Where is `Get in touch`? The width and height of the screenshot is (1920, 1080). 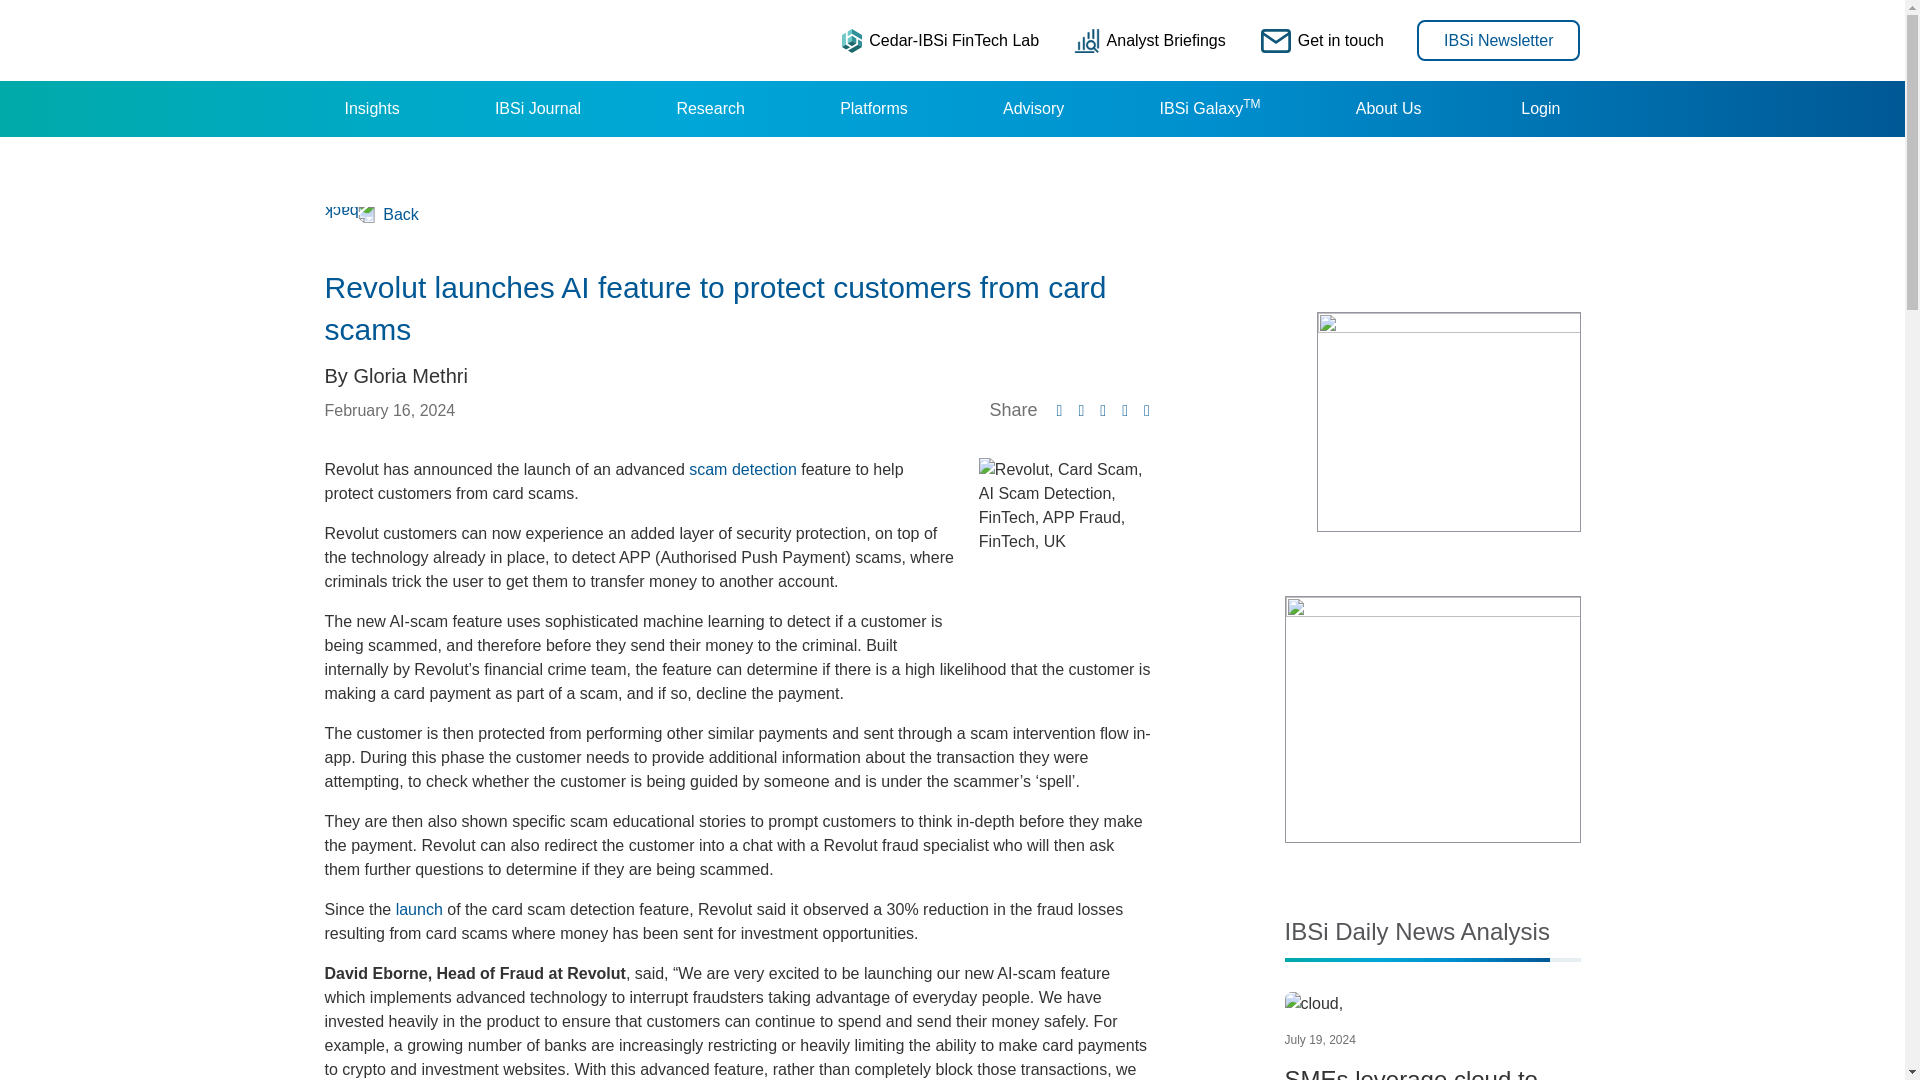 Get in touch is located at coordinates (1322, 40).